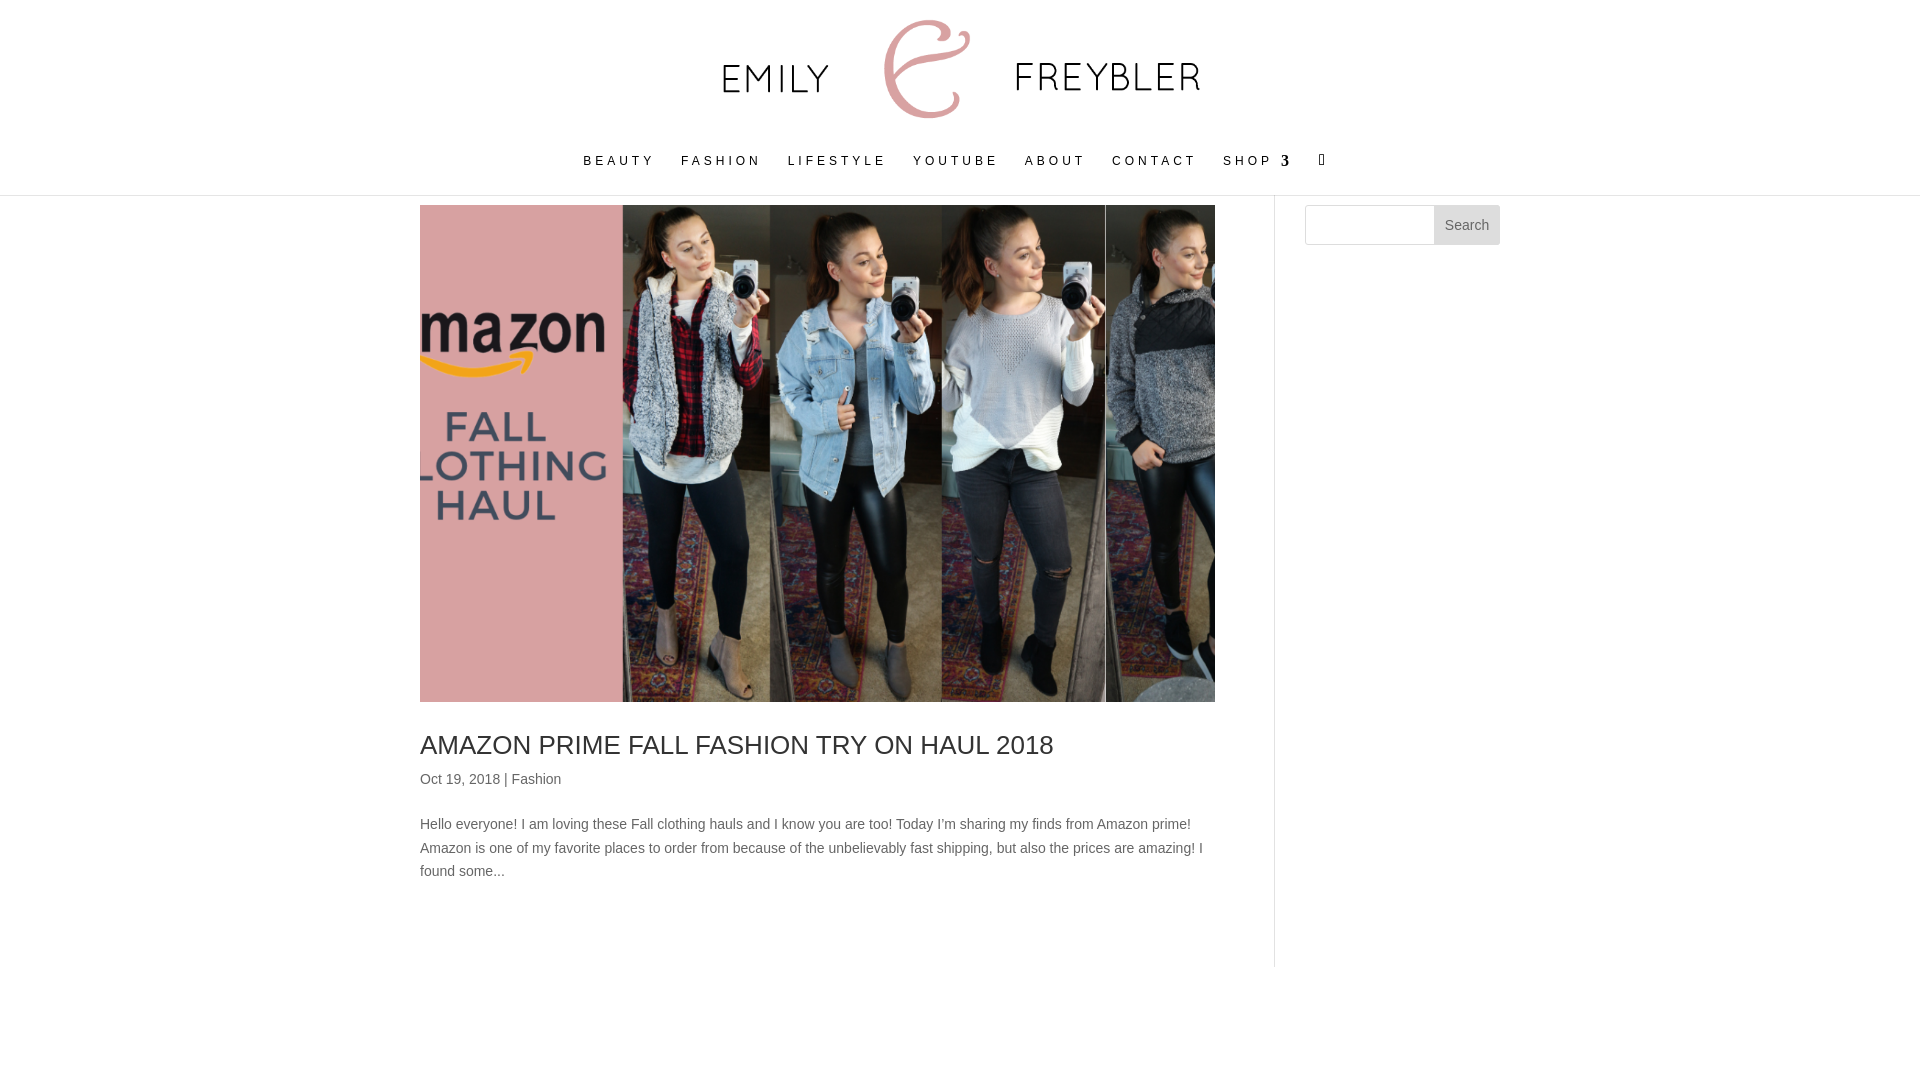 This screenshot has width=1920, height=1080. I want to click on Search, so click(1466, 225).